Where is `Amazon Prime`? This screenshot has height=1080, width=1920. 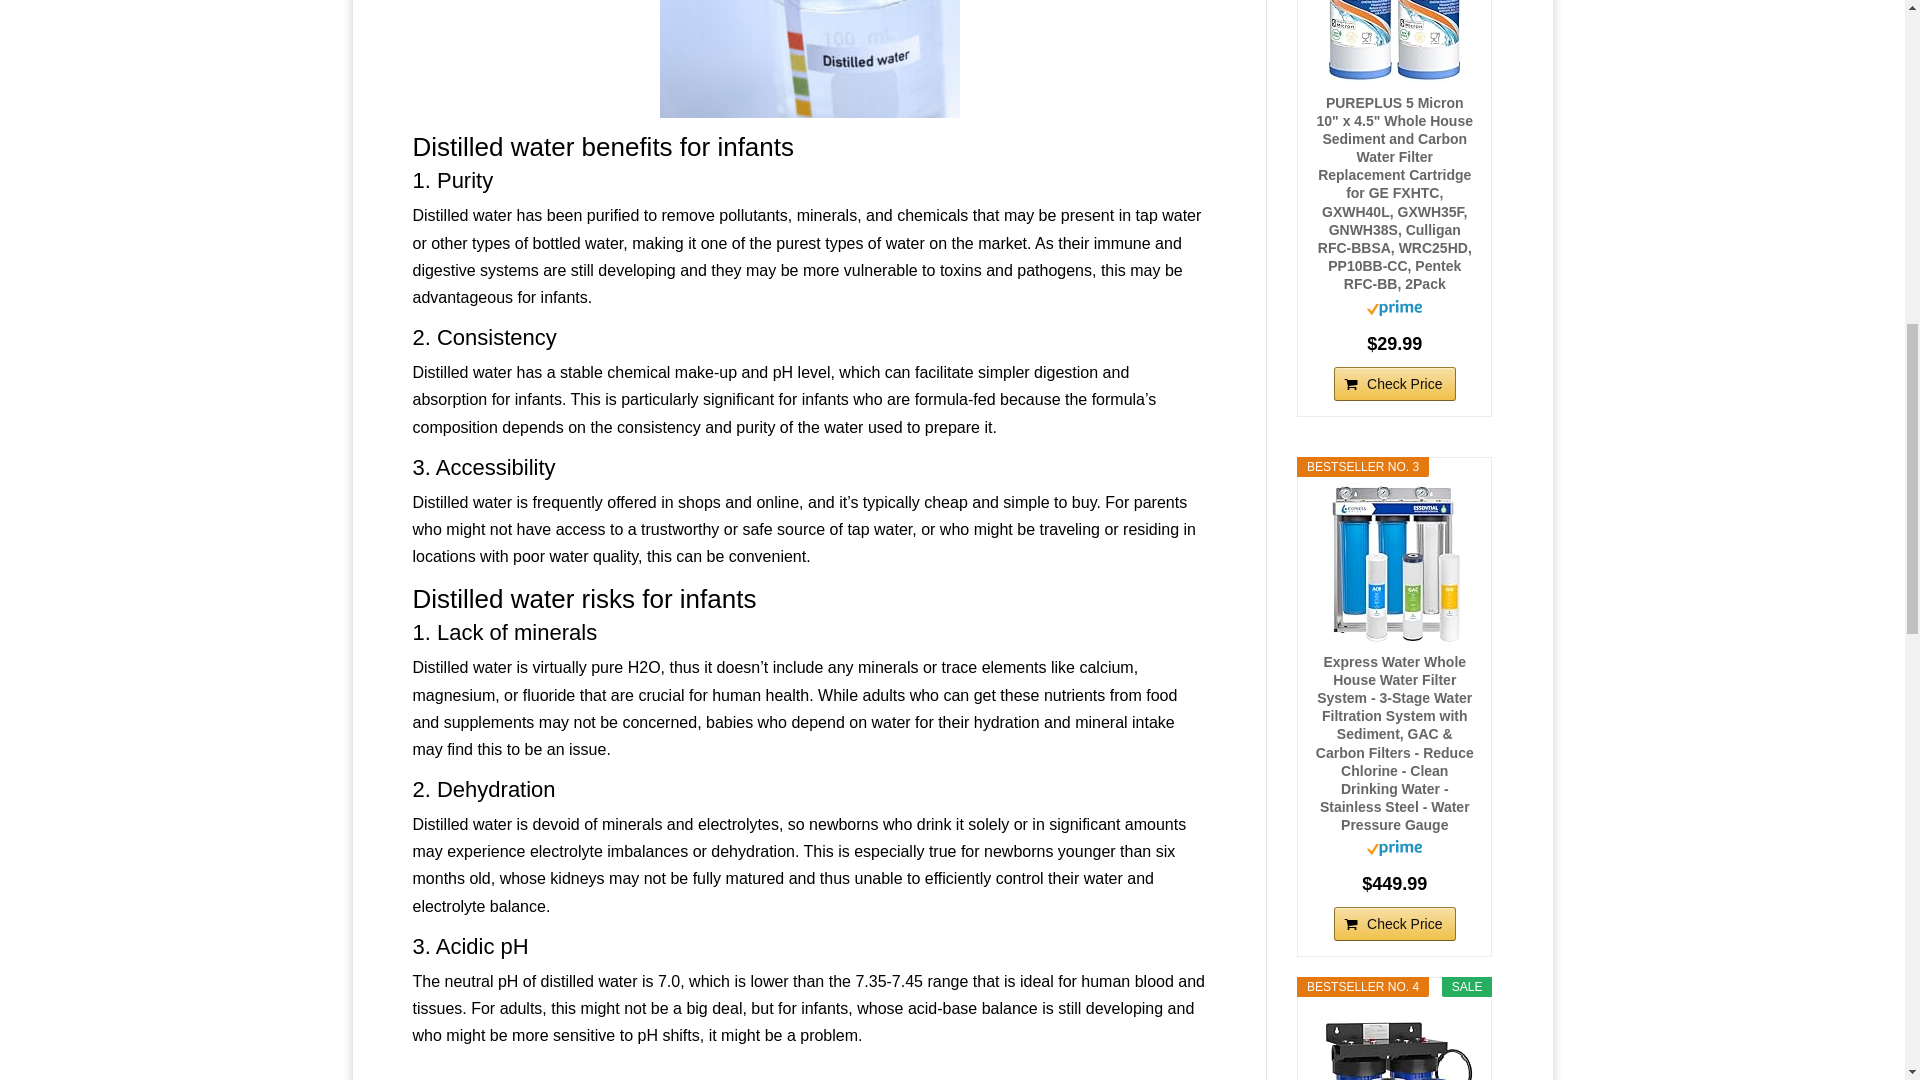 Amazon Prime is located at coordinates (1394, 310).